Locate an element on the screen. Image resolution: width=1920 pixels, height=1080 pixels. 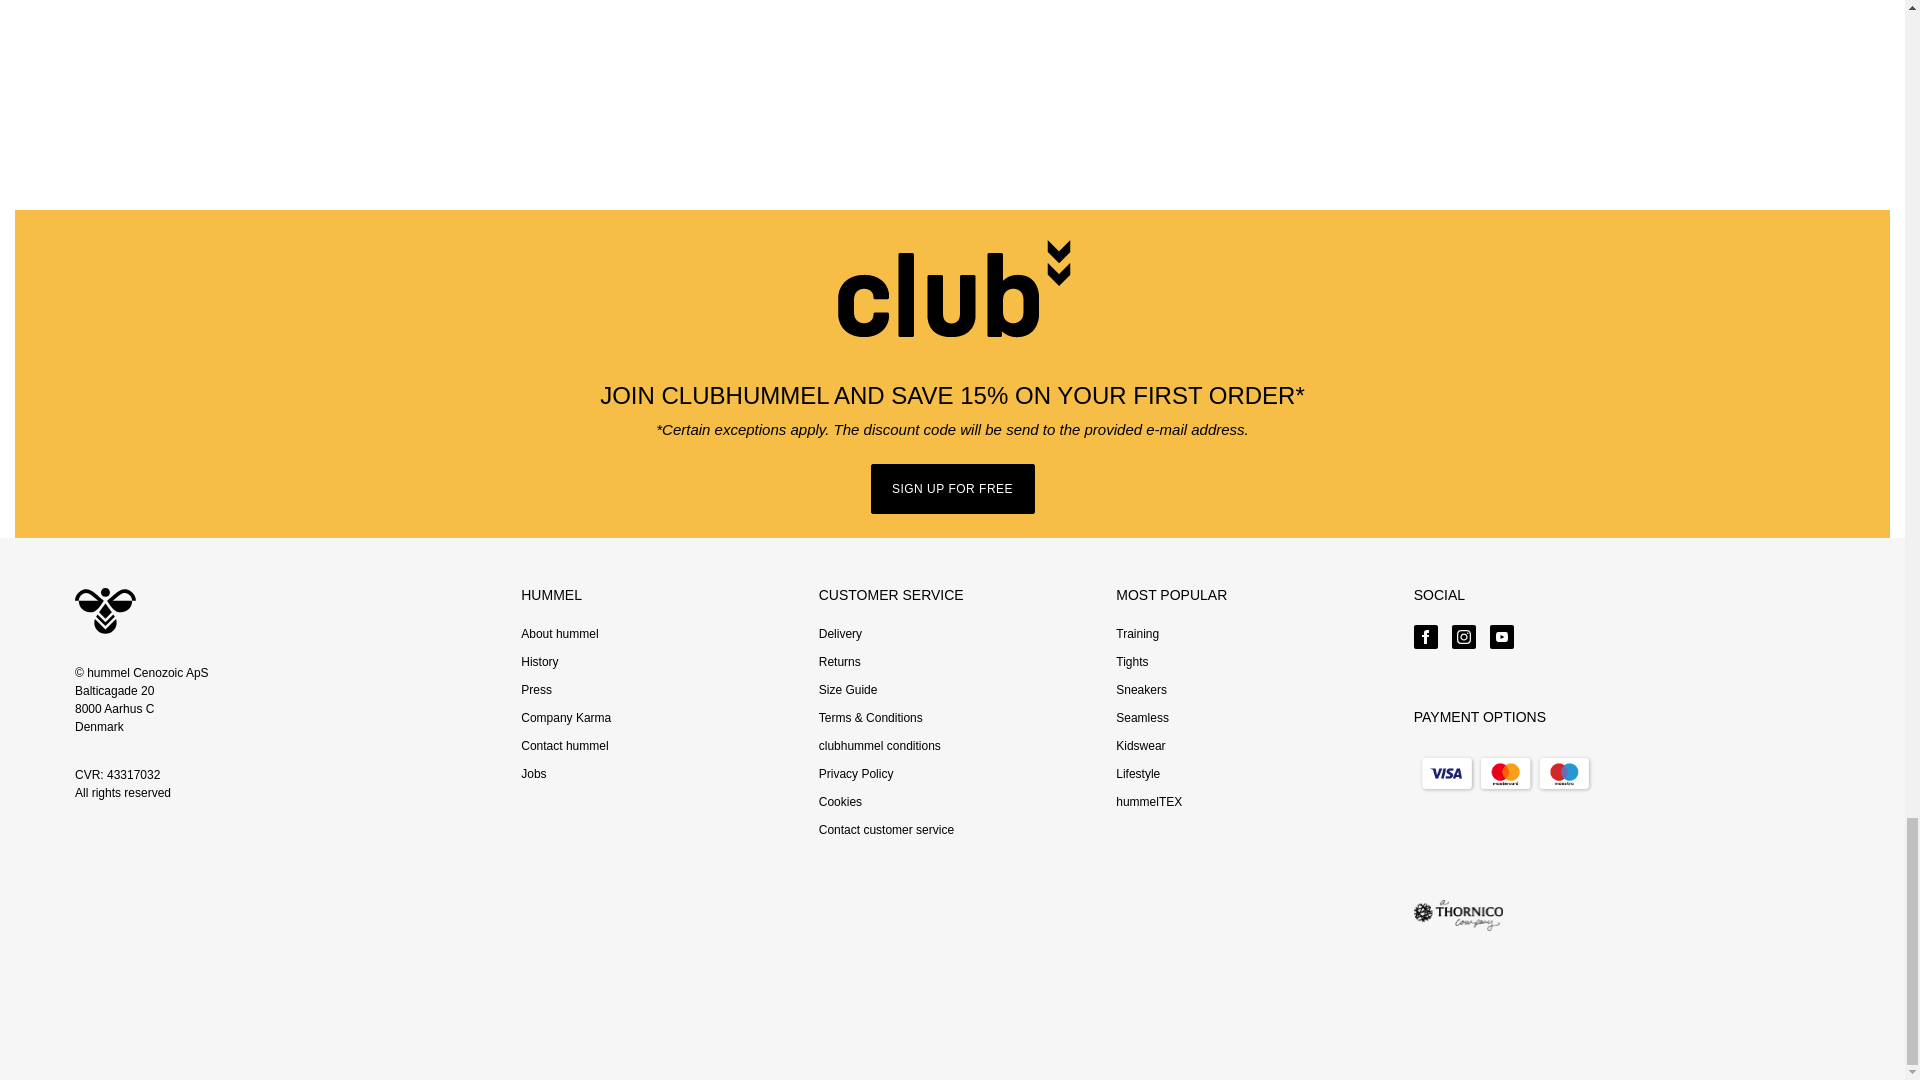
Go to History is located at coordinates (539, 661).